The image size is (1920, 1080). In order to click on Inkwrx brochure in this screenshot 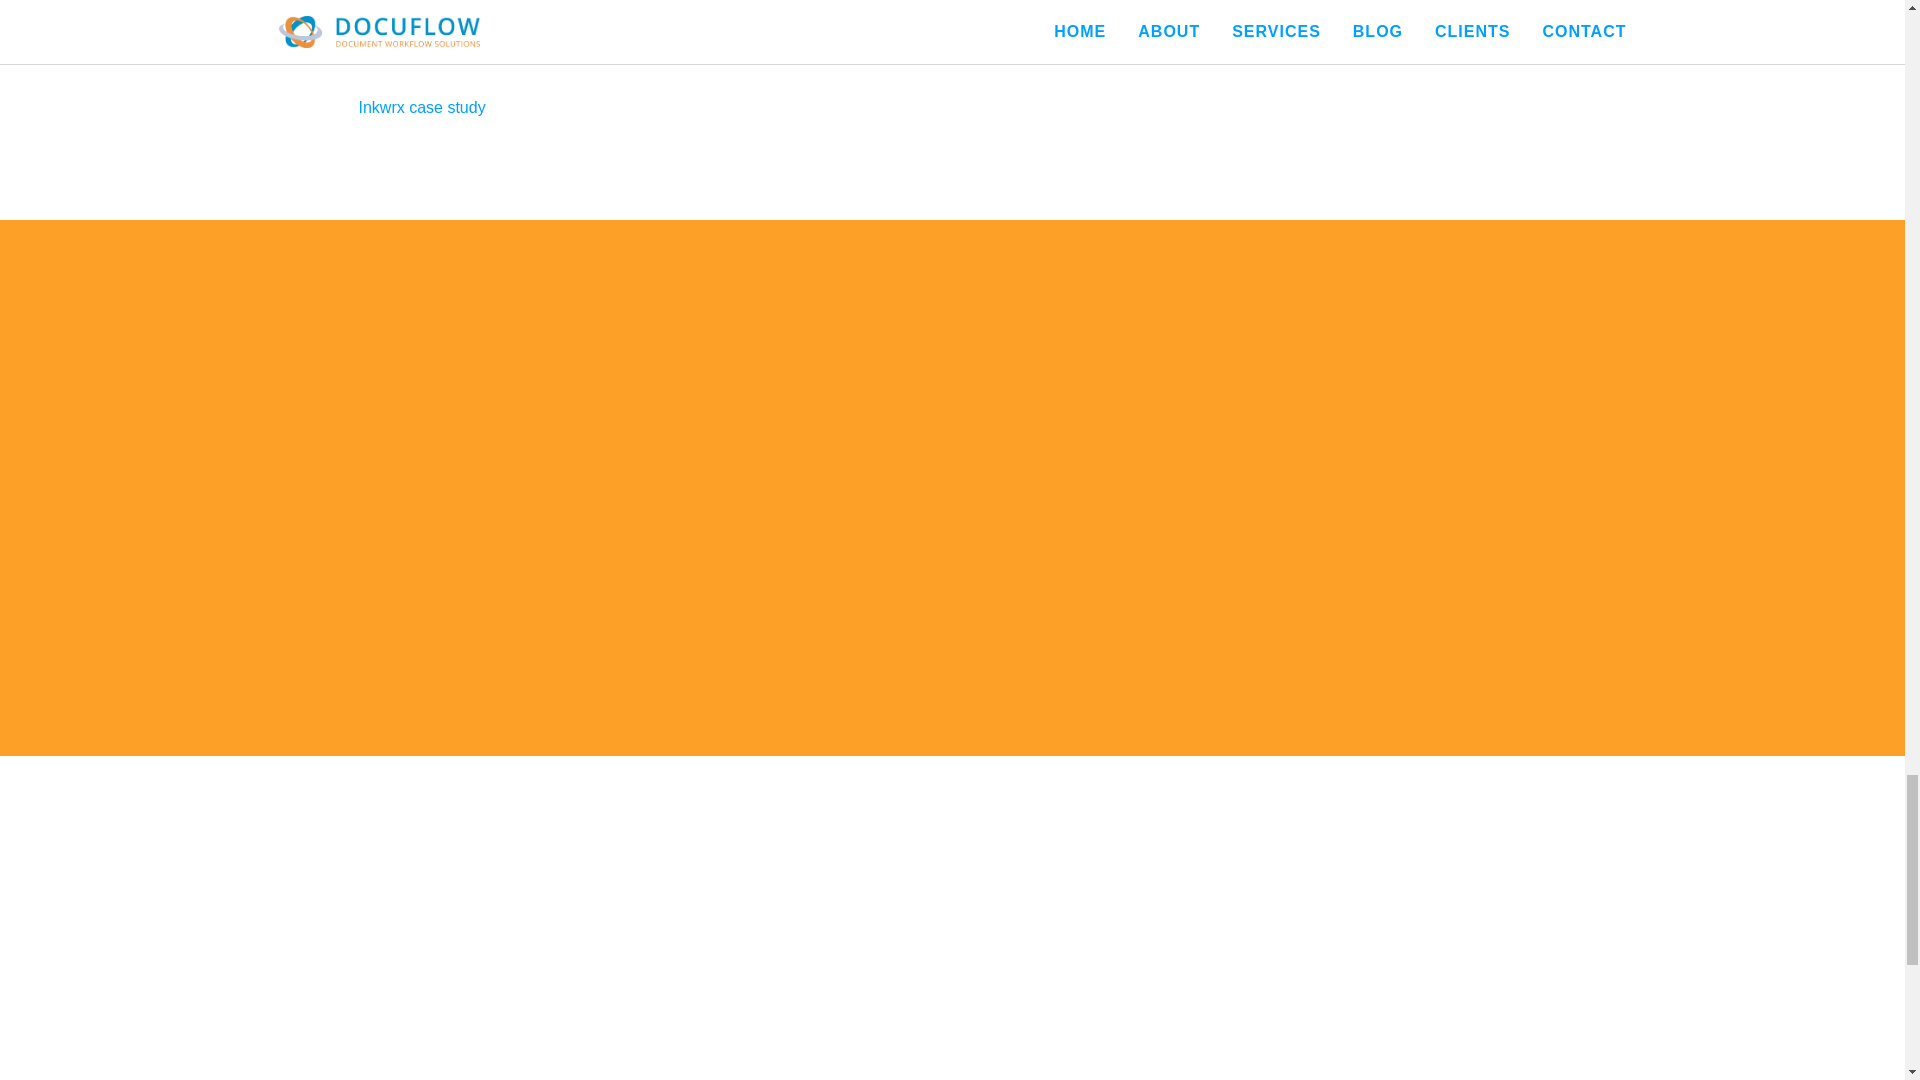, I will do `click(779, 30)`.